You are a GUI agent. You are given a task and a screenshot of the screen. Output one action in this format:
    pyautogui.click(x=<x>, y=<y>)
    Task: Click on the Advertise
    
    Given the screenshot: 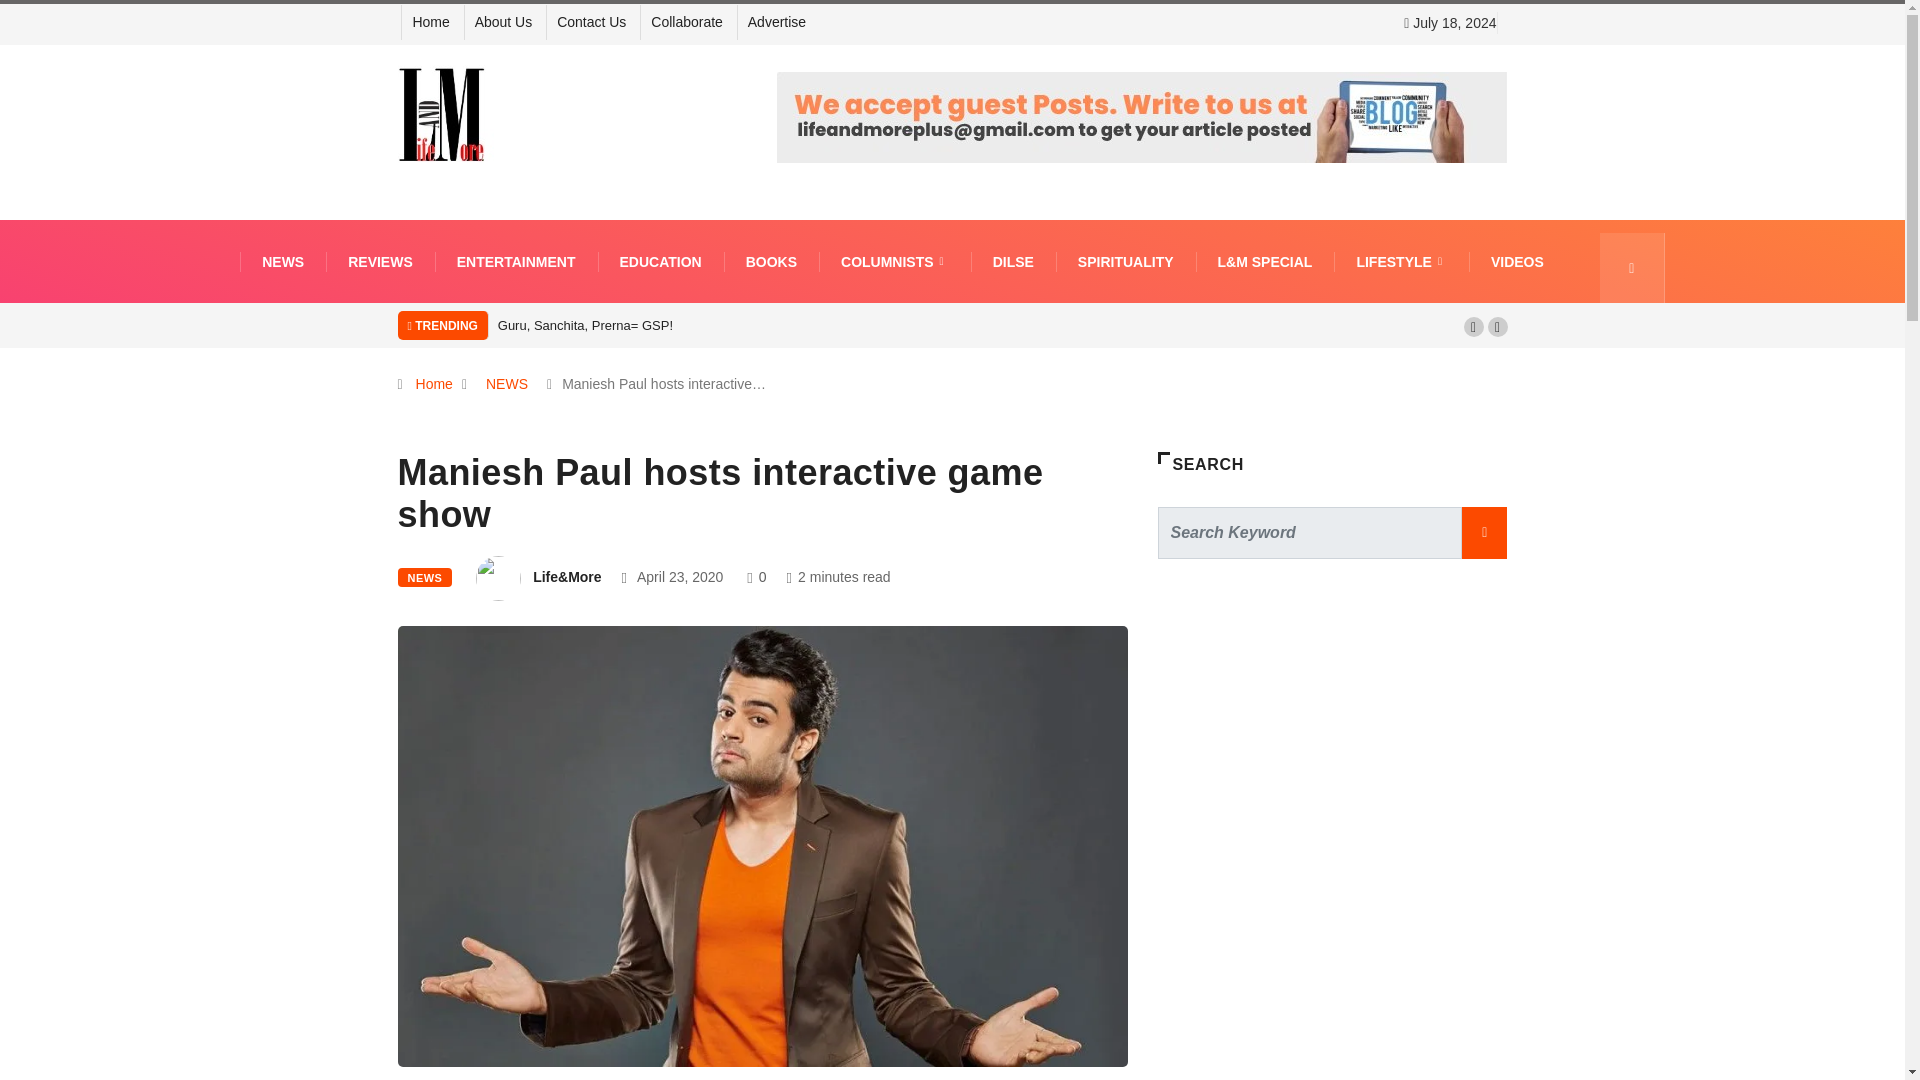 What is the action you would take?
    pyautogui.click(x=777, y=22)
    